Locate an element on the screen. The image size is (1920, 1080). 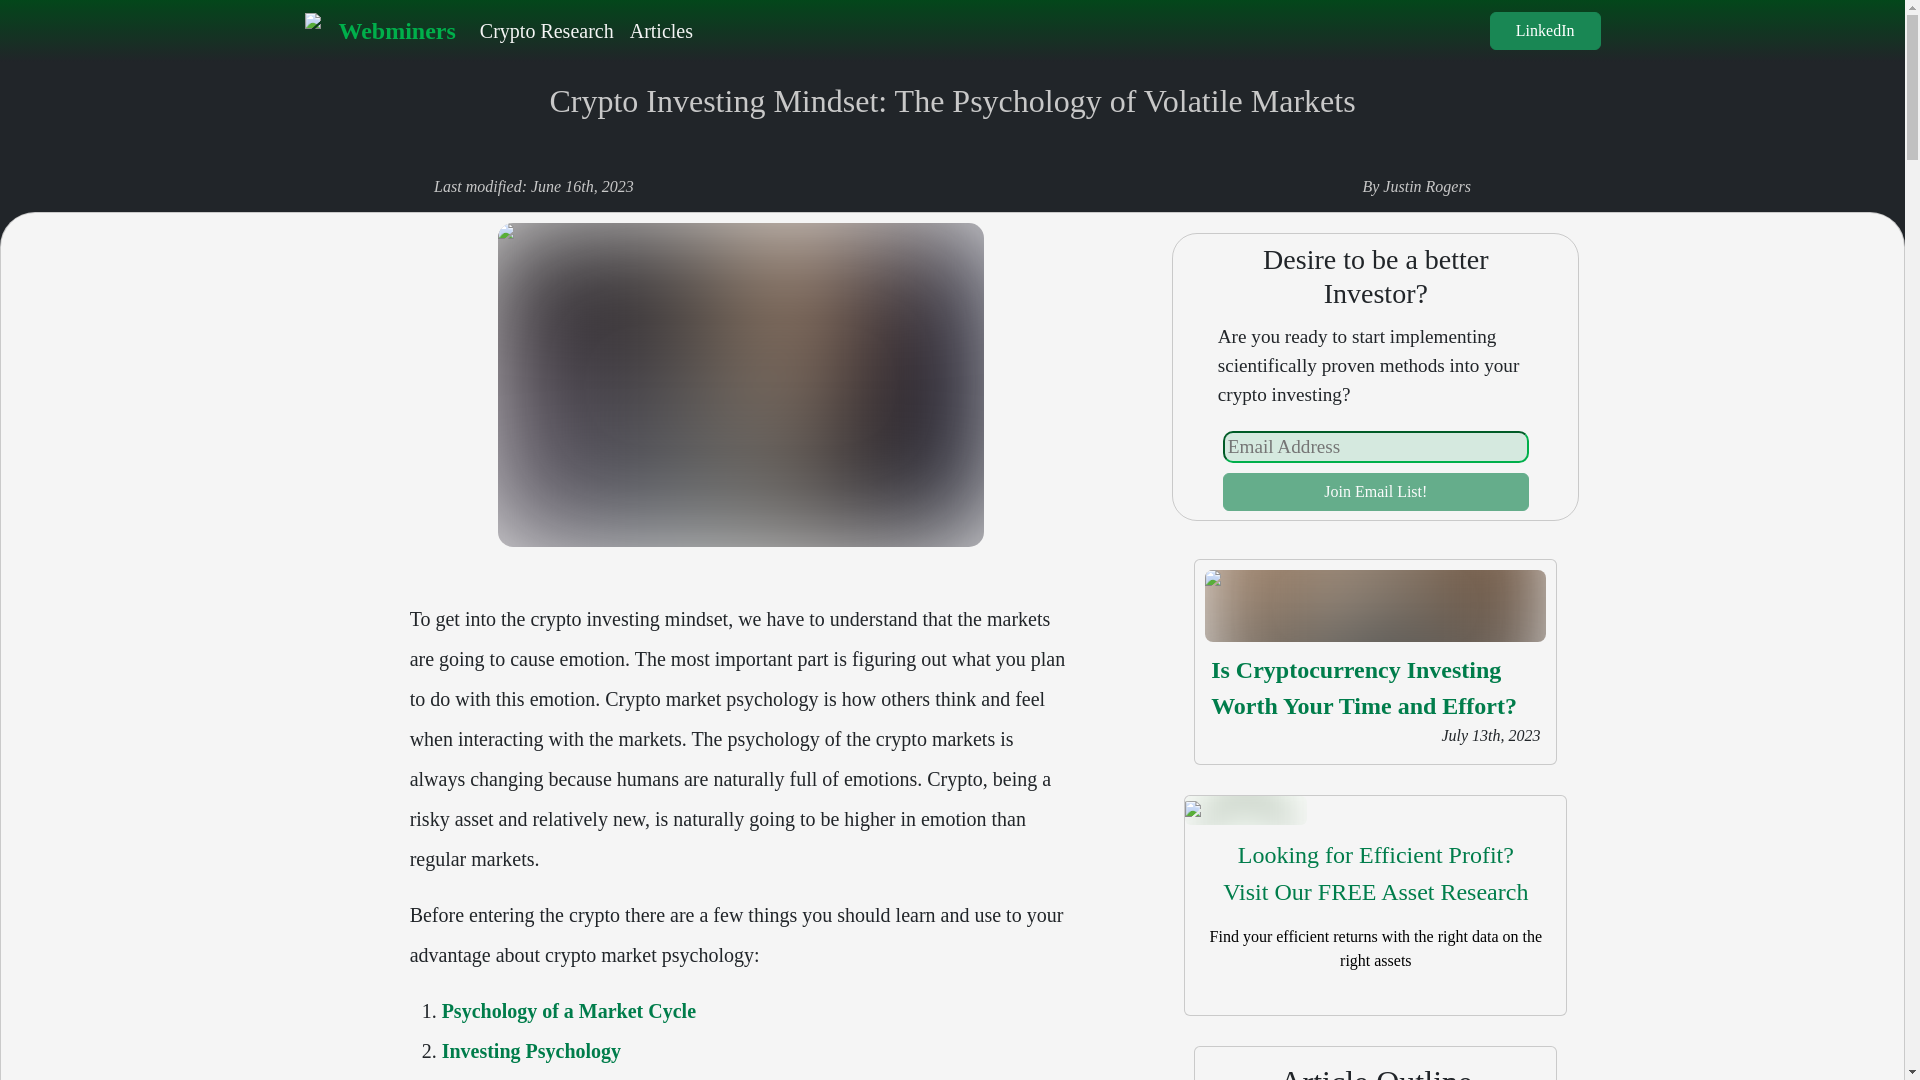
Join Email List! is located at coordinates (1376, 492).